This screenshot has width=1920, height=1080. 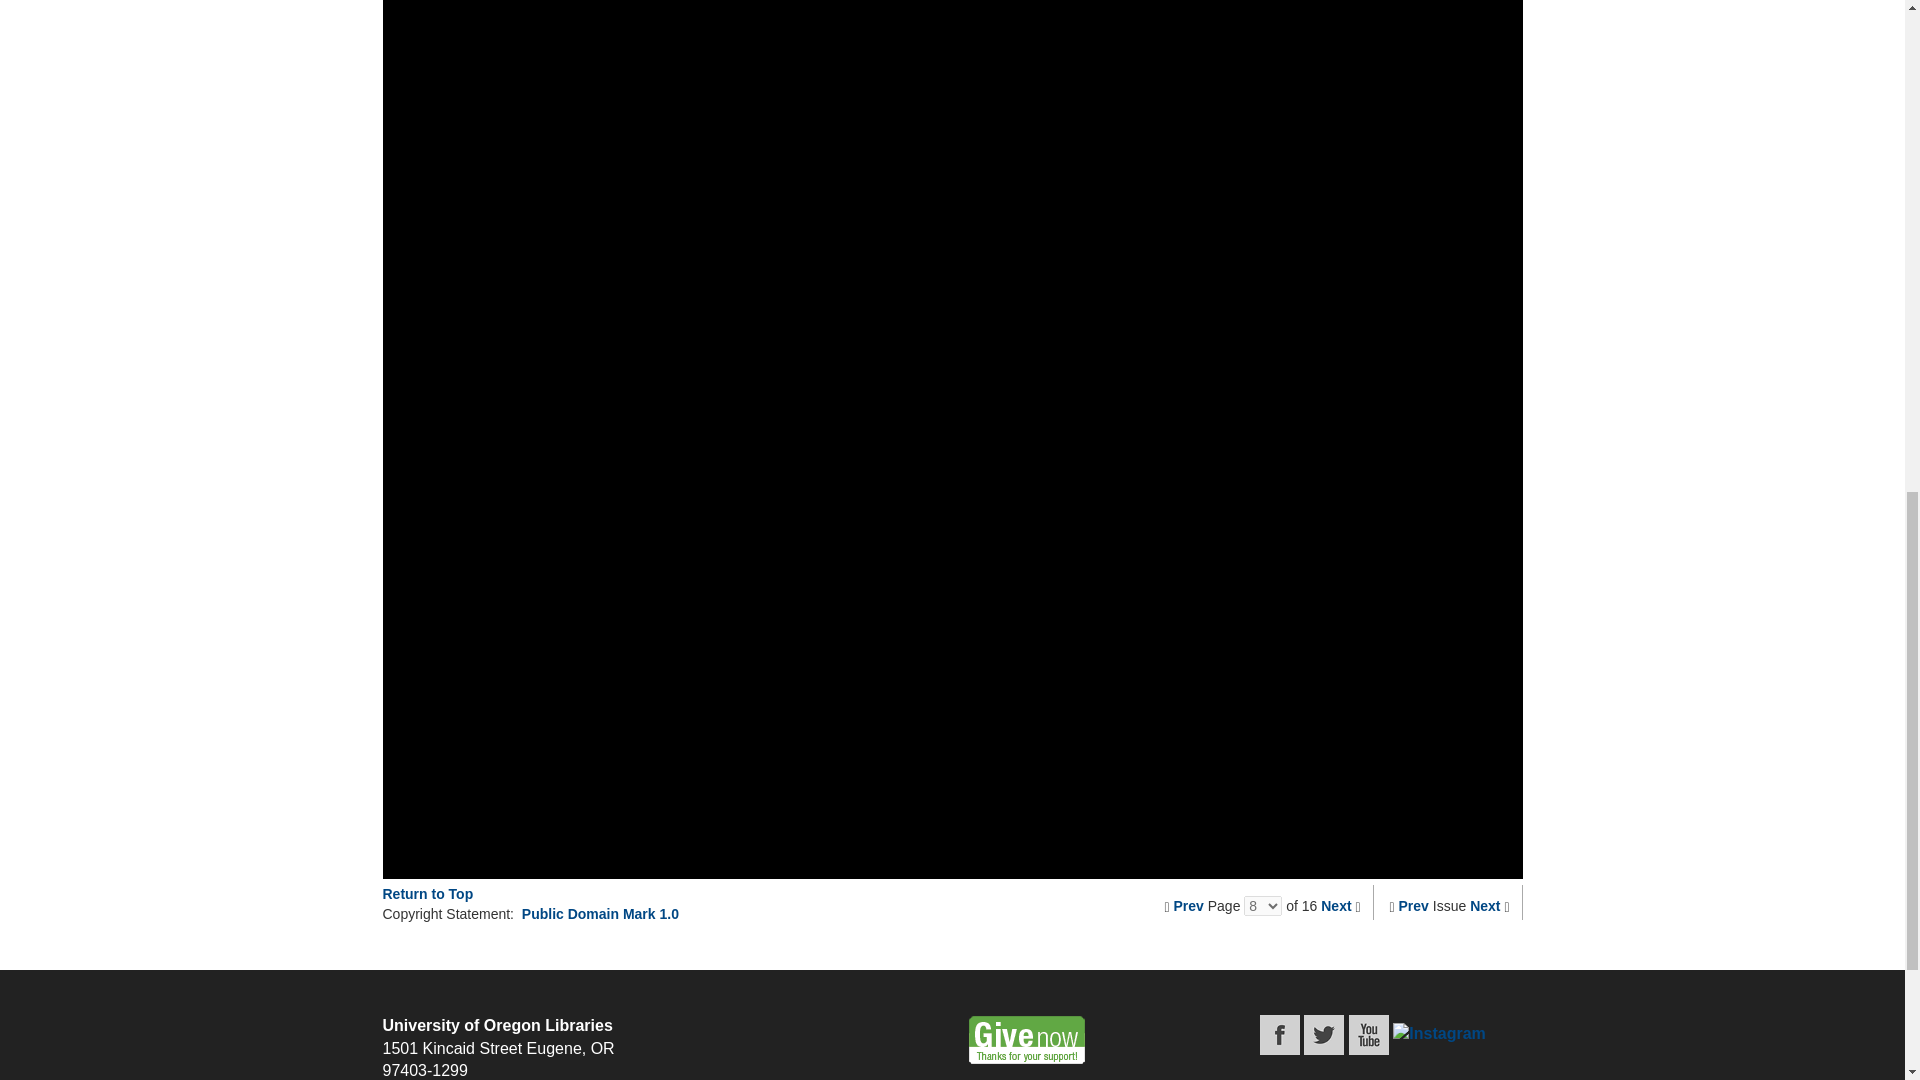 I want to click on Next, so click(x=1336, y=905).